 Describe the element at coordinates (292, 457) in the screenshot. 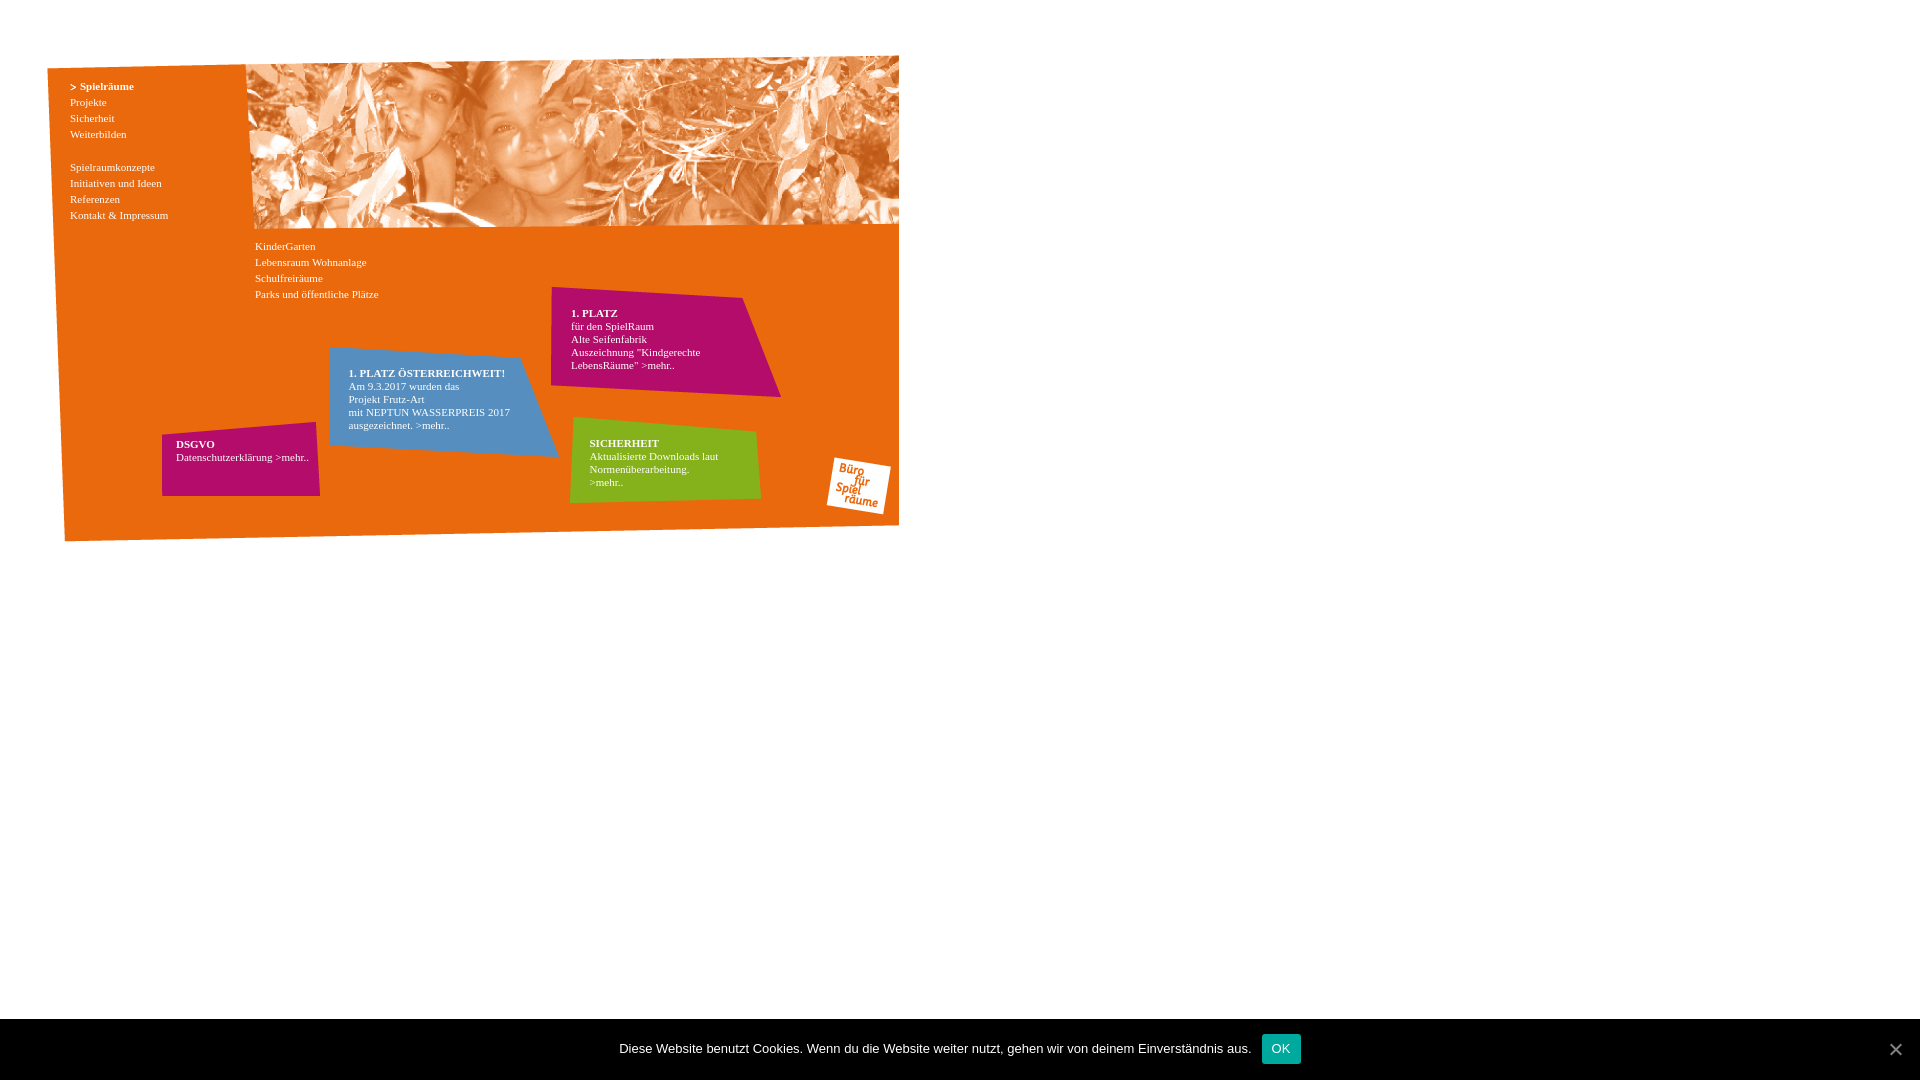

I see `>mehr..` at that location.